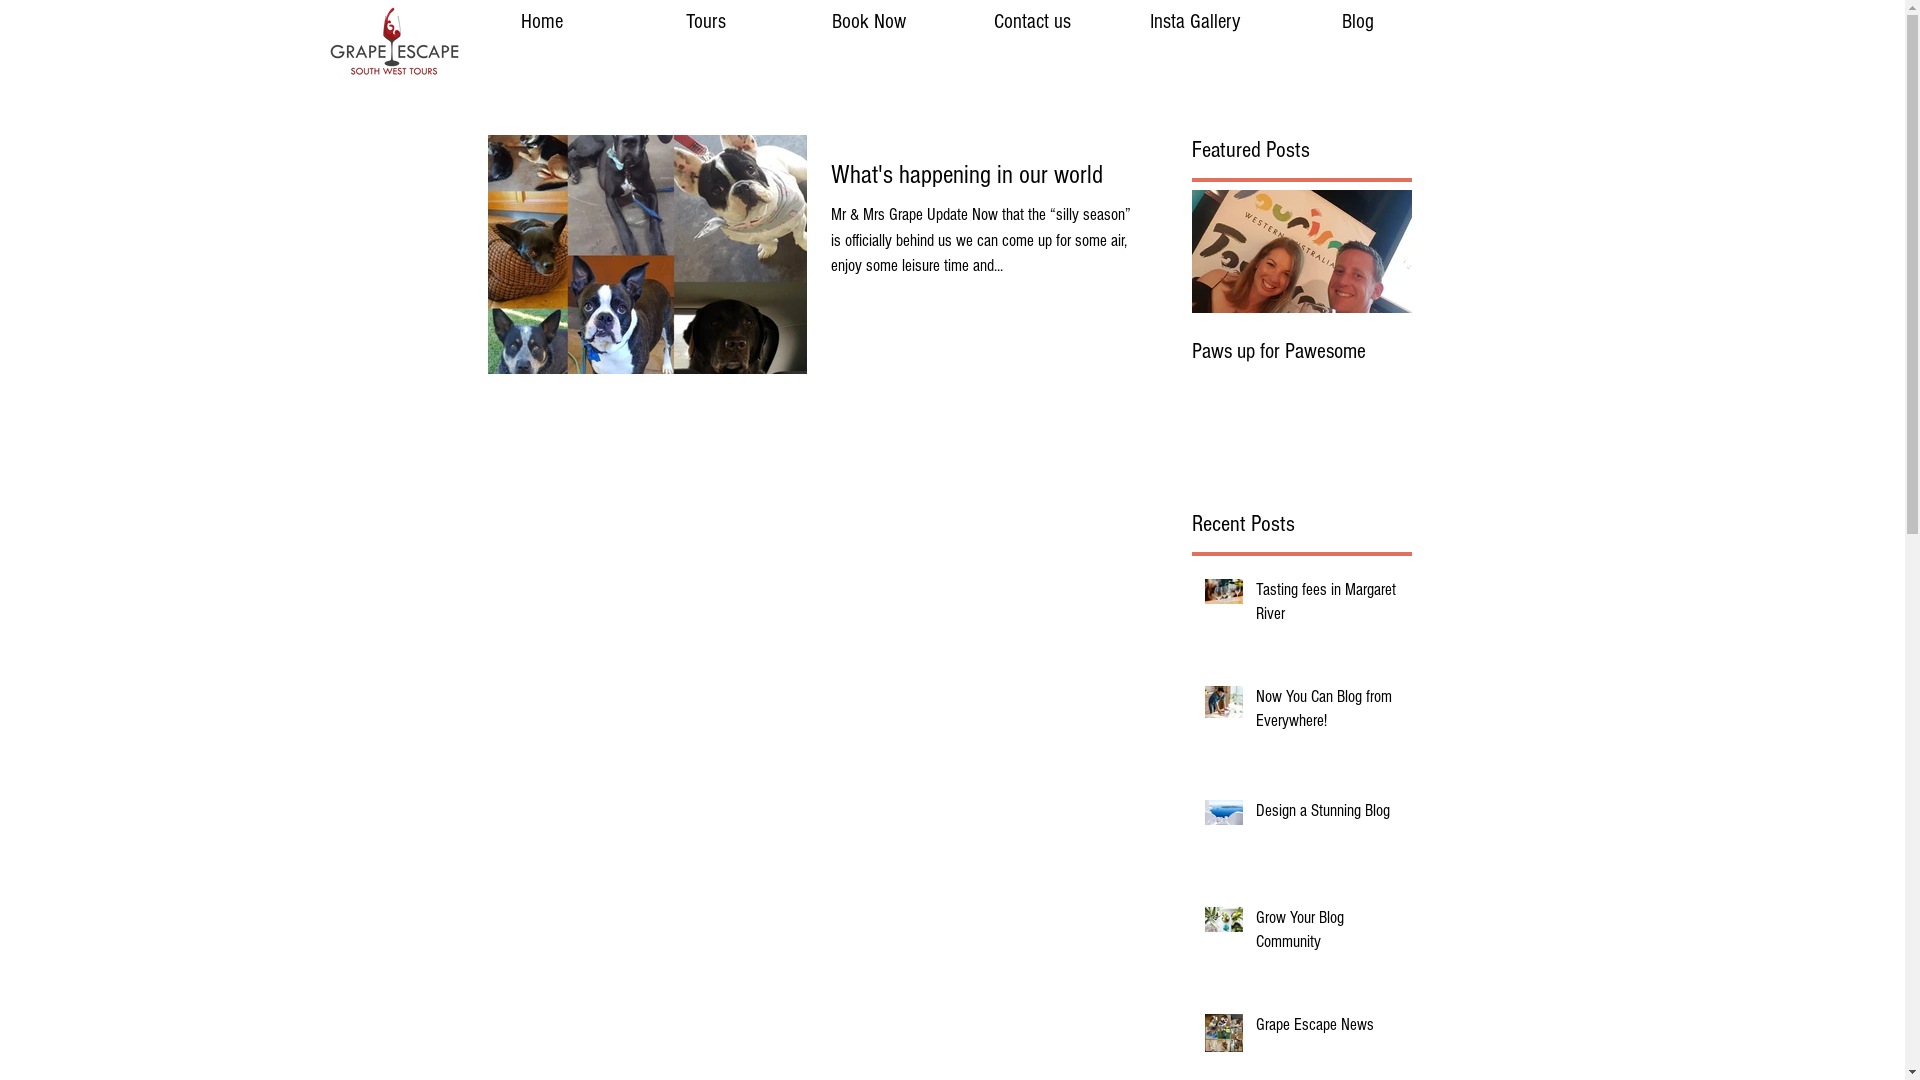 Image resolution: width=1920 pixels, height=1080 pixels. What do you see at coordinates (982, 180) in the screenshot?
I see `What's happening in our world` at bounding box center [982, 180].